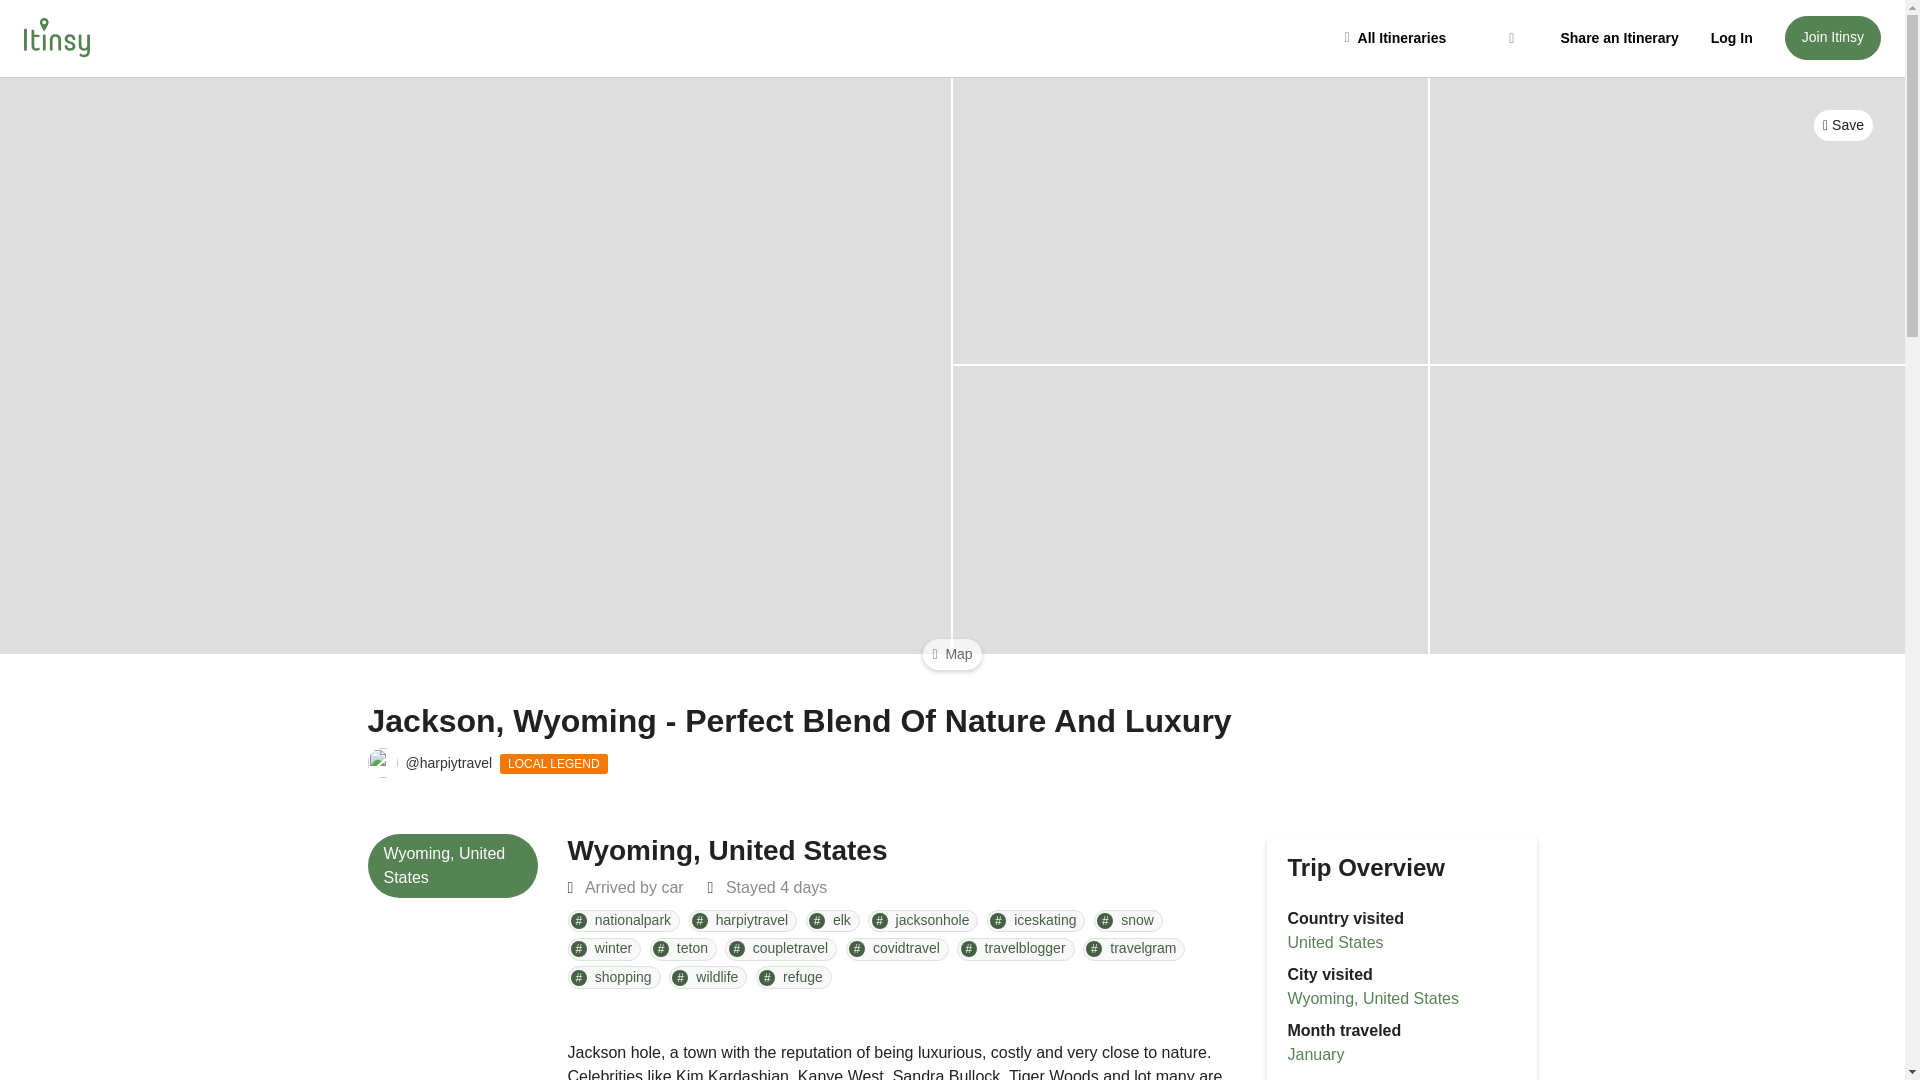 The image size is (1920, 1080). What do you see at coordinates (952, 654) in the screenshot?
I see `Map` at bounding box center [952, 654].